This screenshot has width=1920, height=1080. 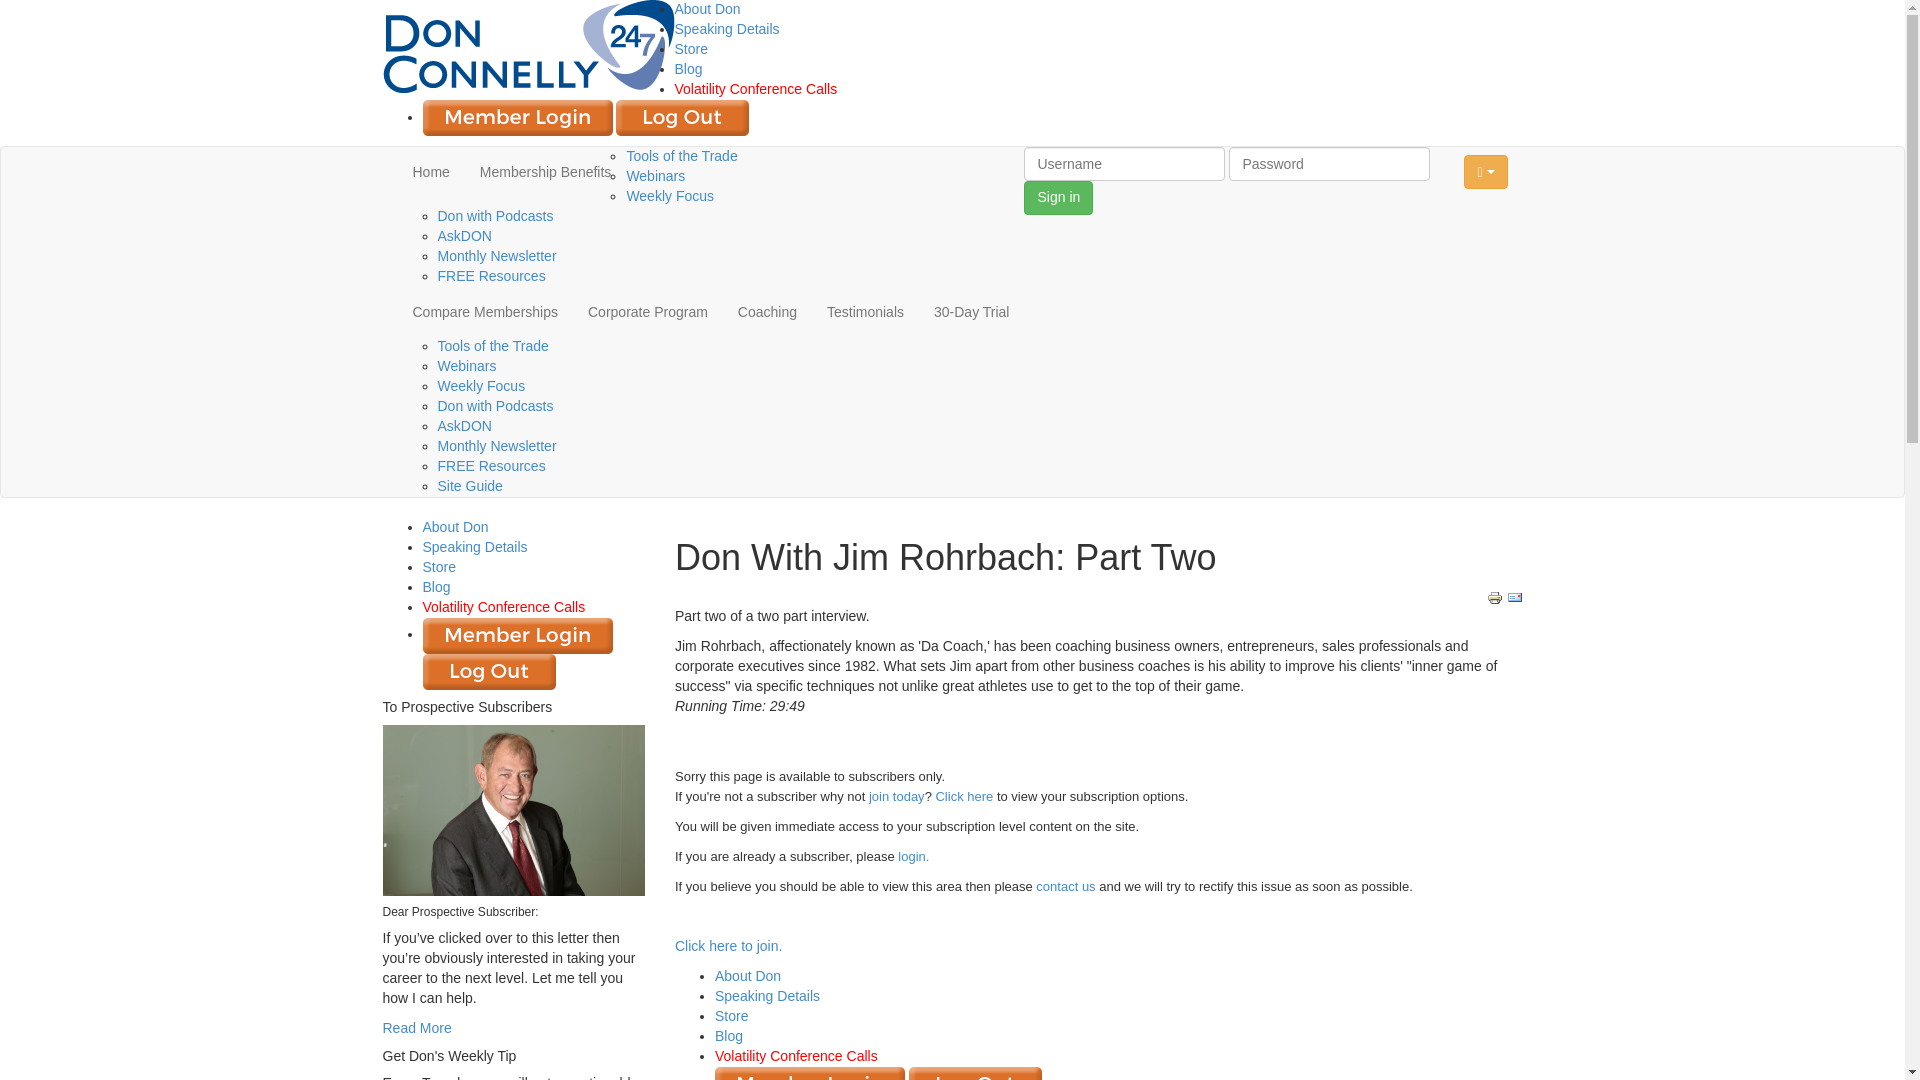 What do you see at coordinates (430, 171) in the screenshot?
I see `Home` at bounding box center [430, 171].